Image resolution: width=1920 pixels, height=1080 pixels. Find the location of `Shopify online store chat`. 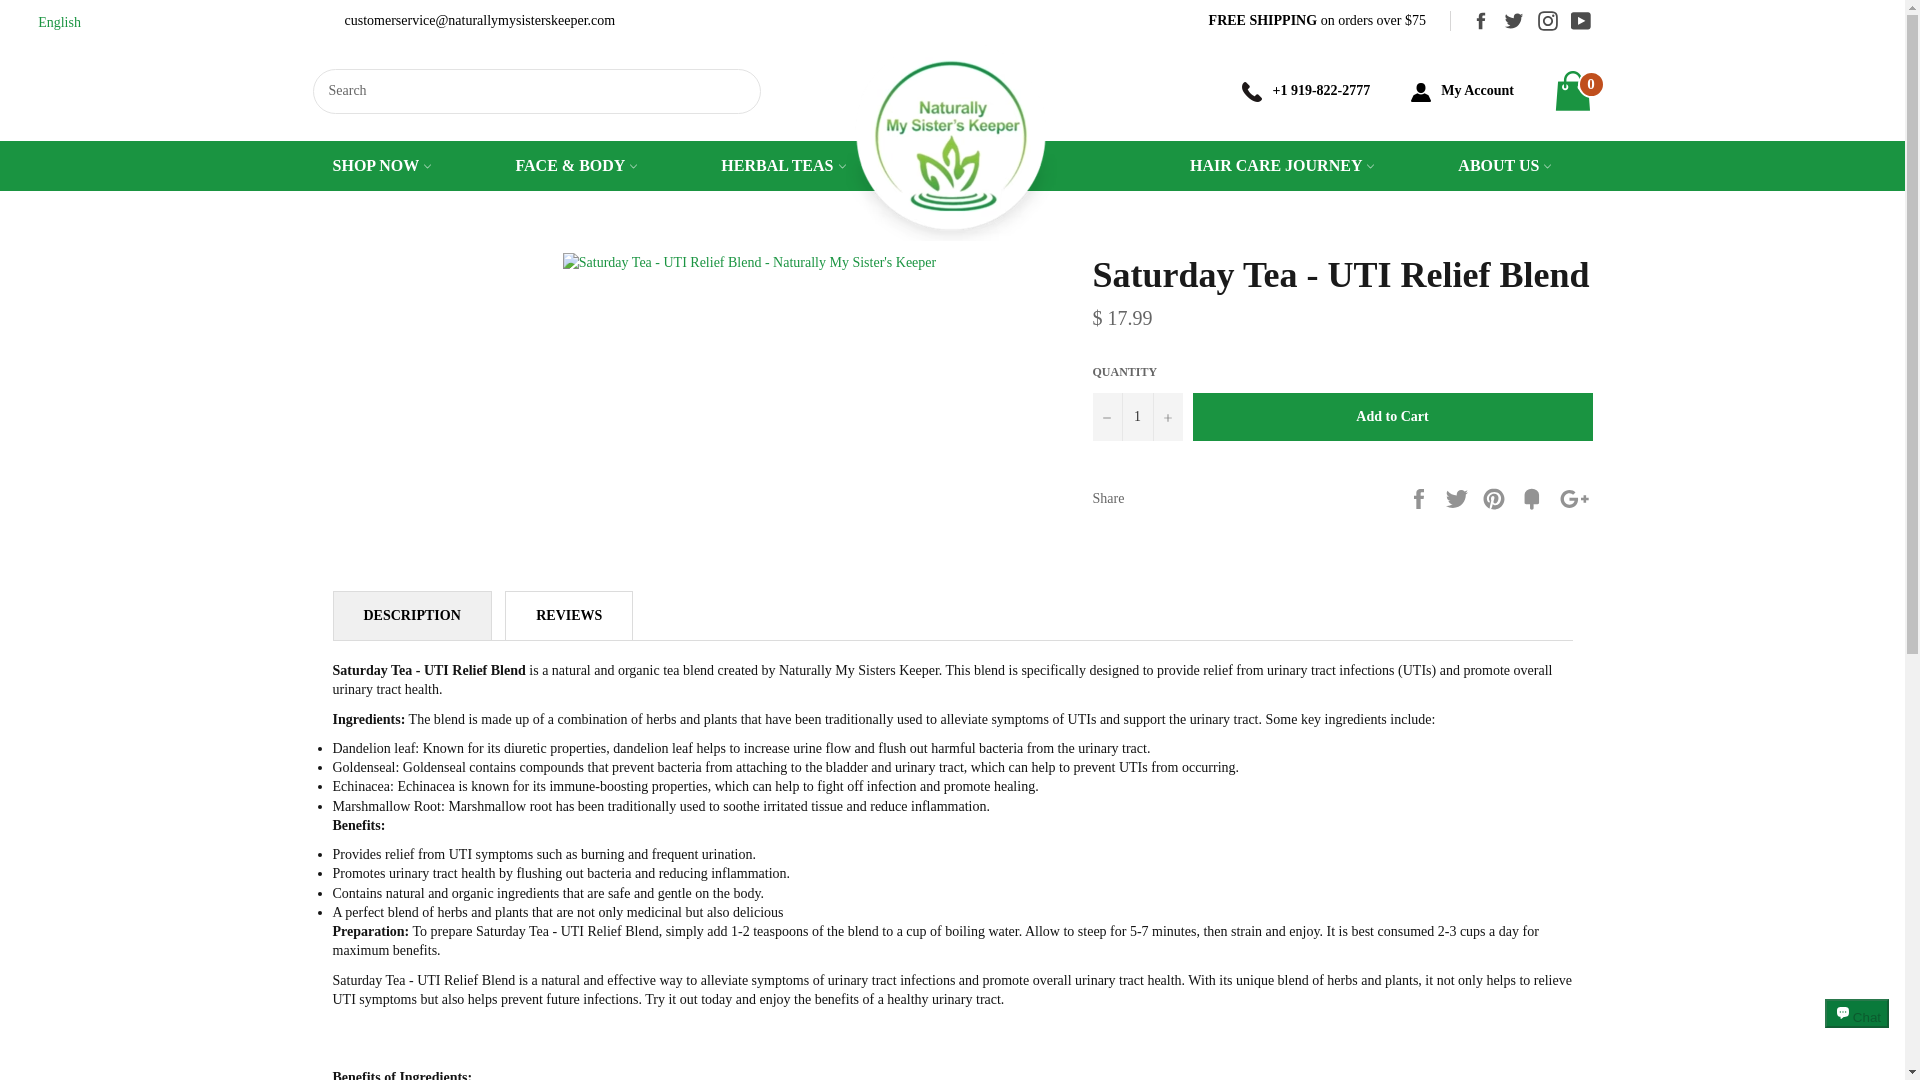

Shopify online store chat is located at coordinates (1857, 1031).